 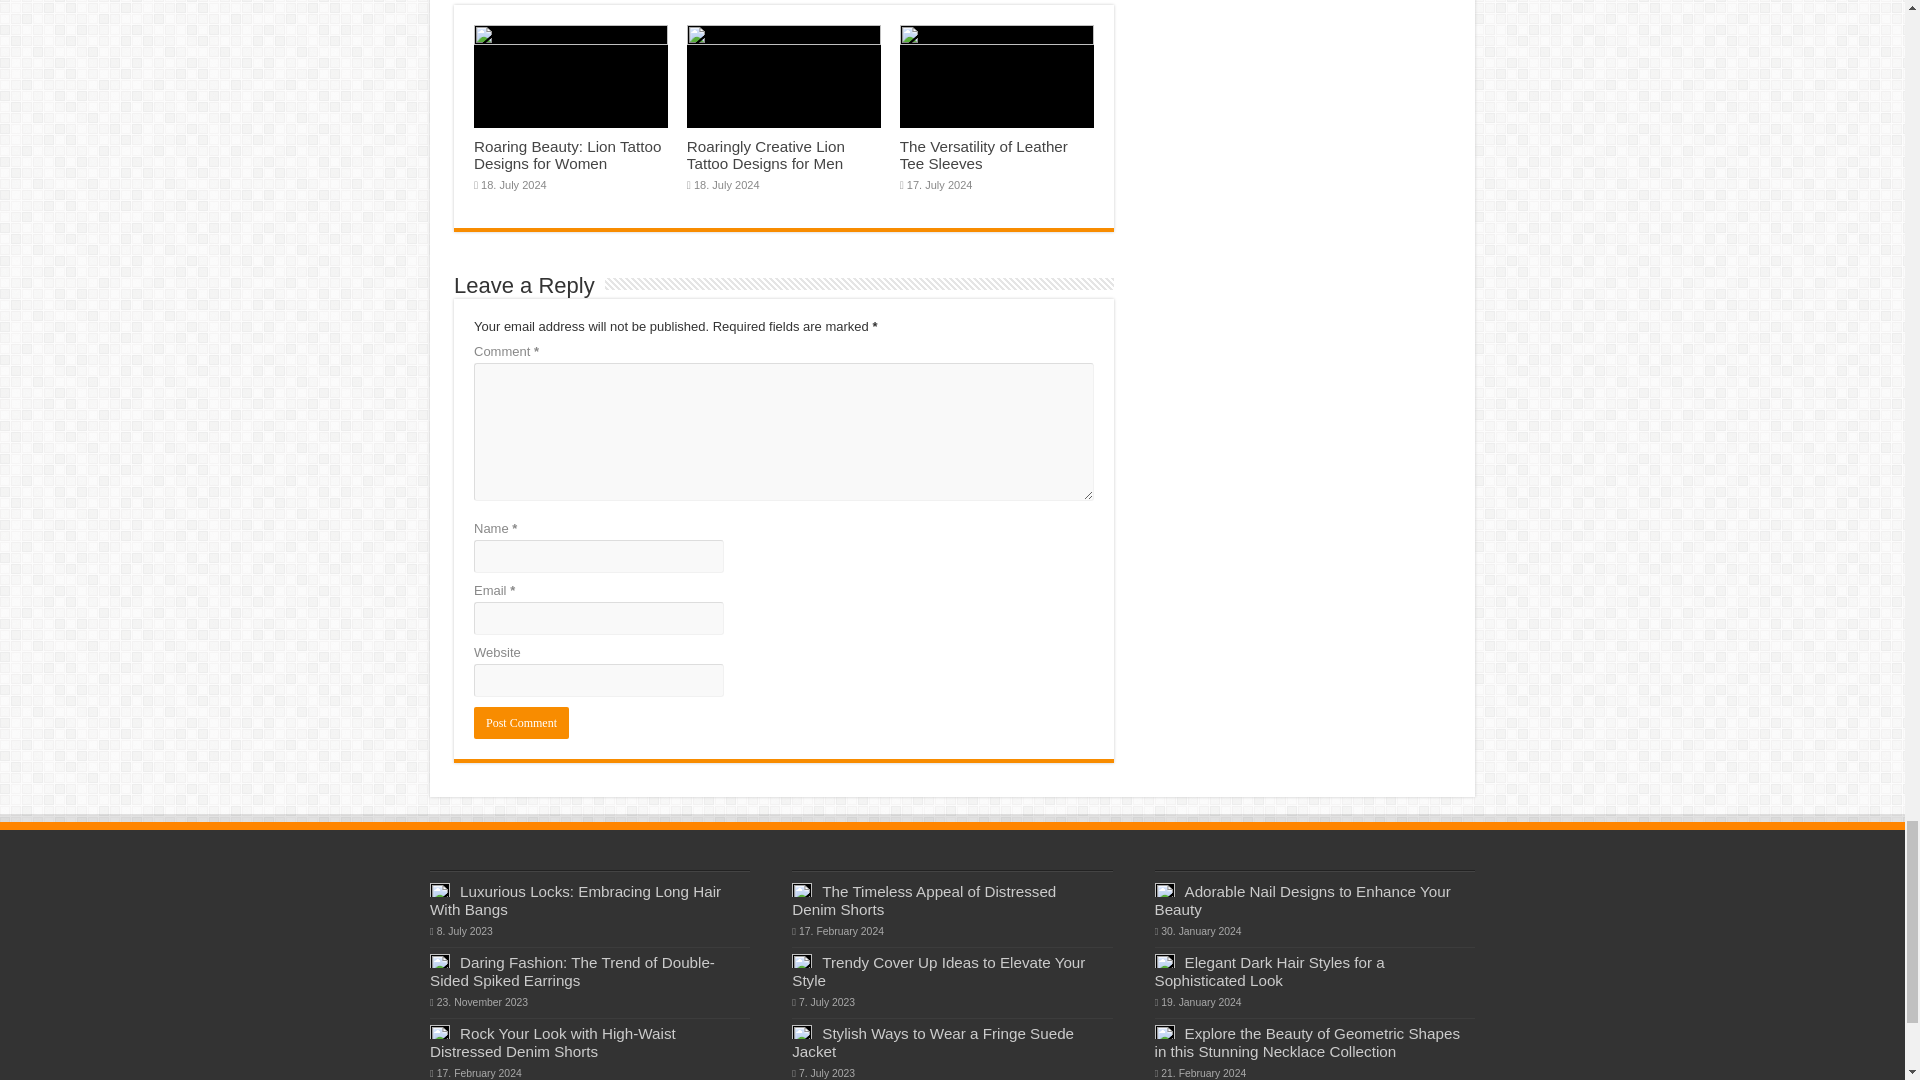 I want to click on The Versatility of Leather Tee Sleeves, so click(x=984, y=154).